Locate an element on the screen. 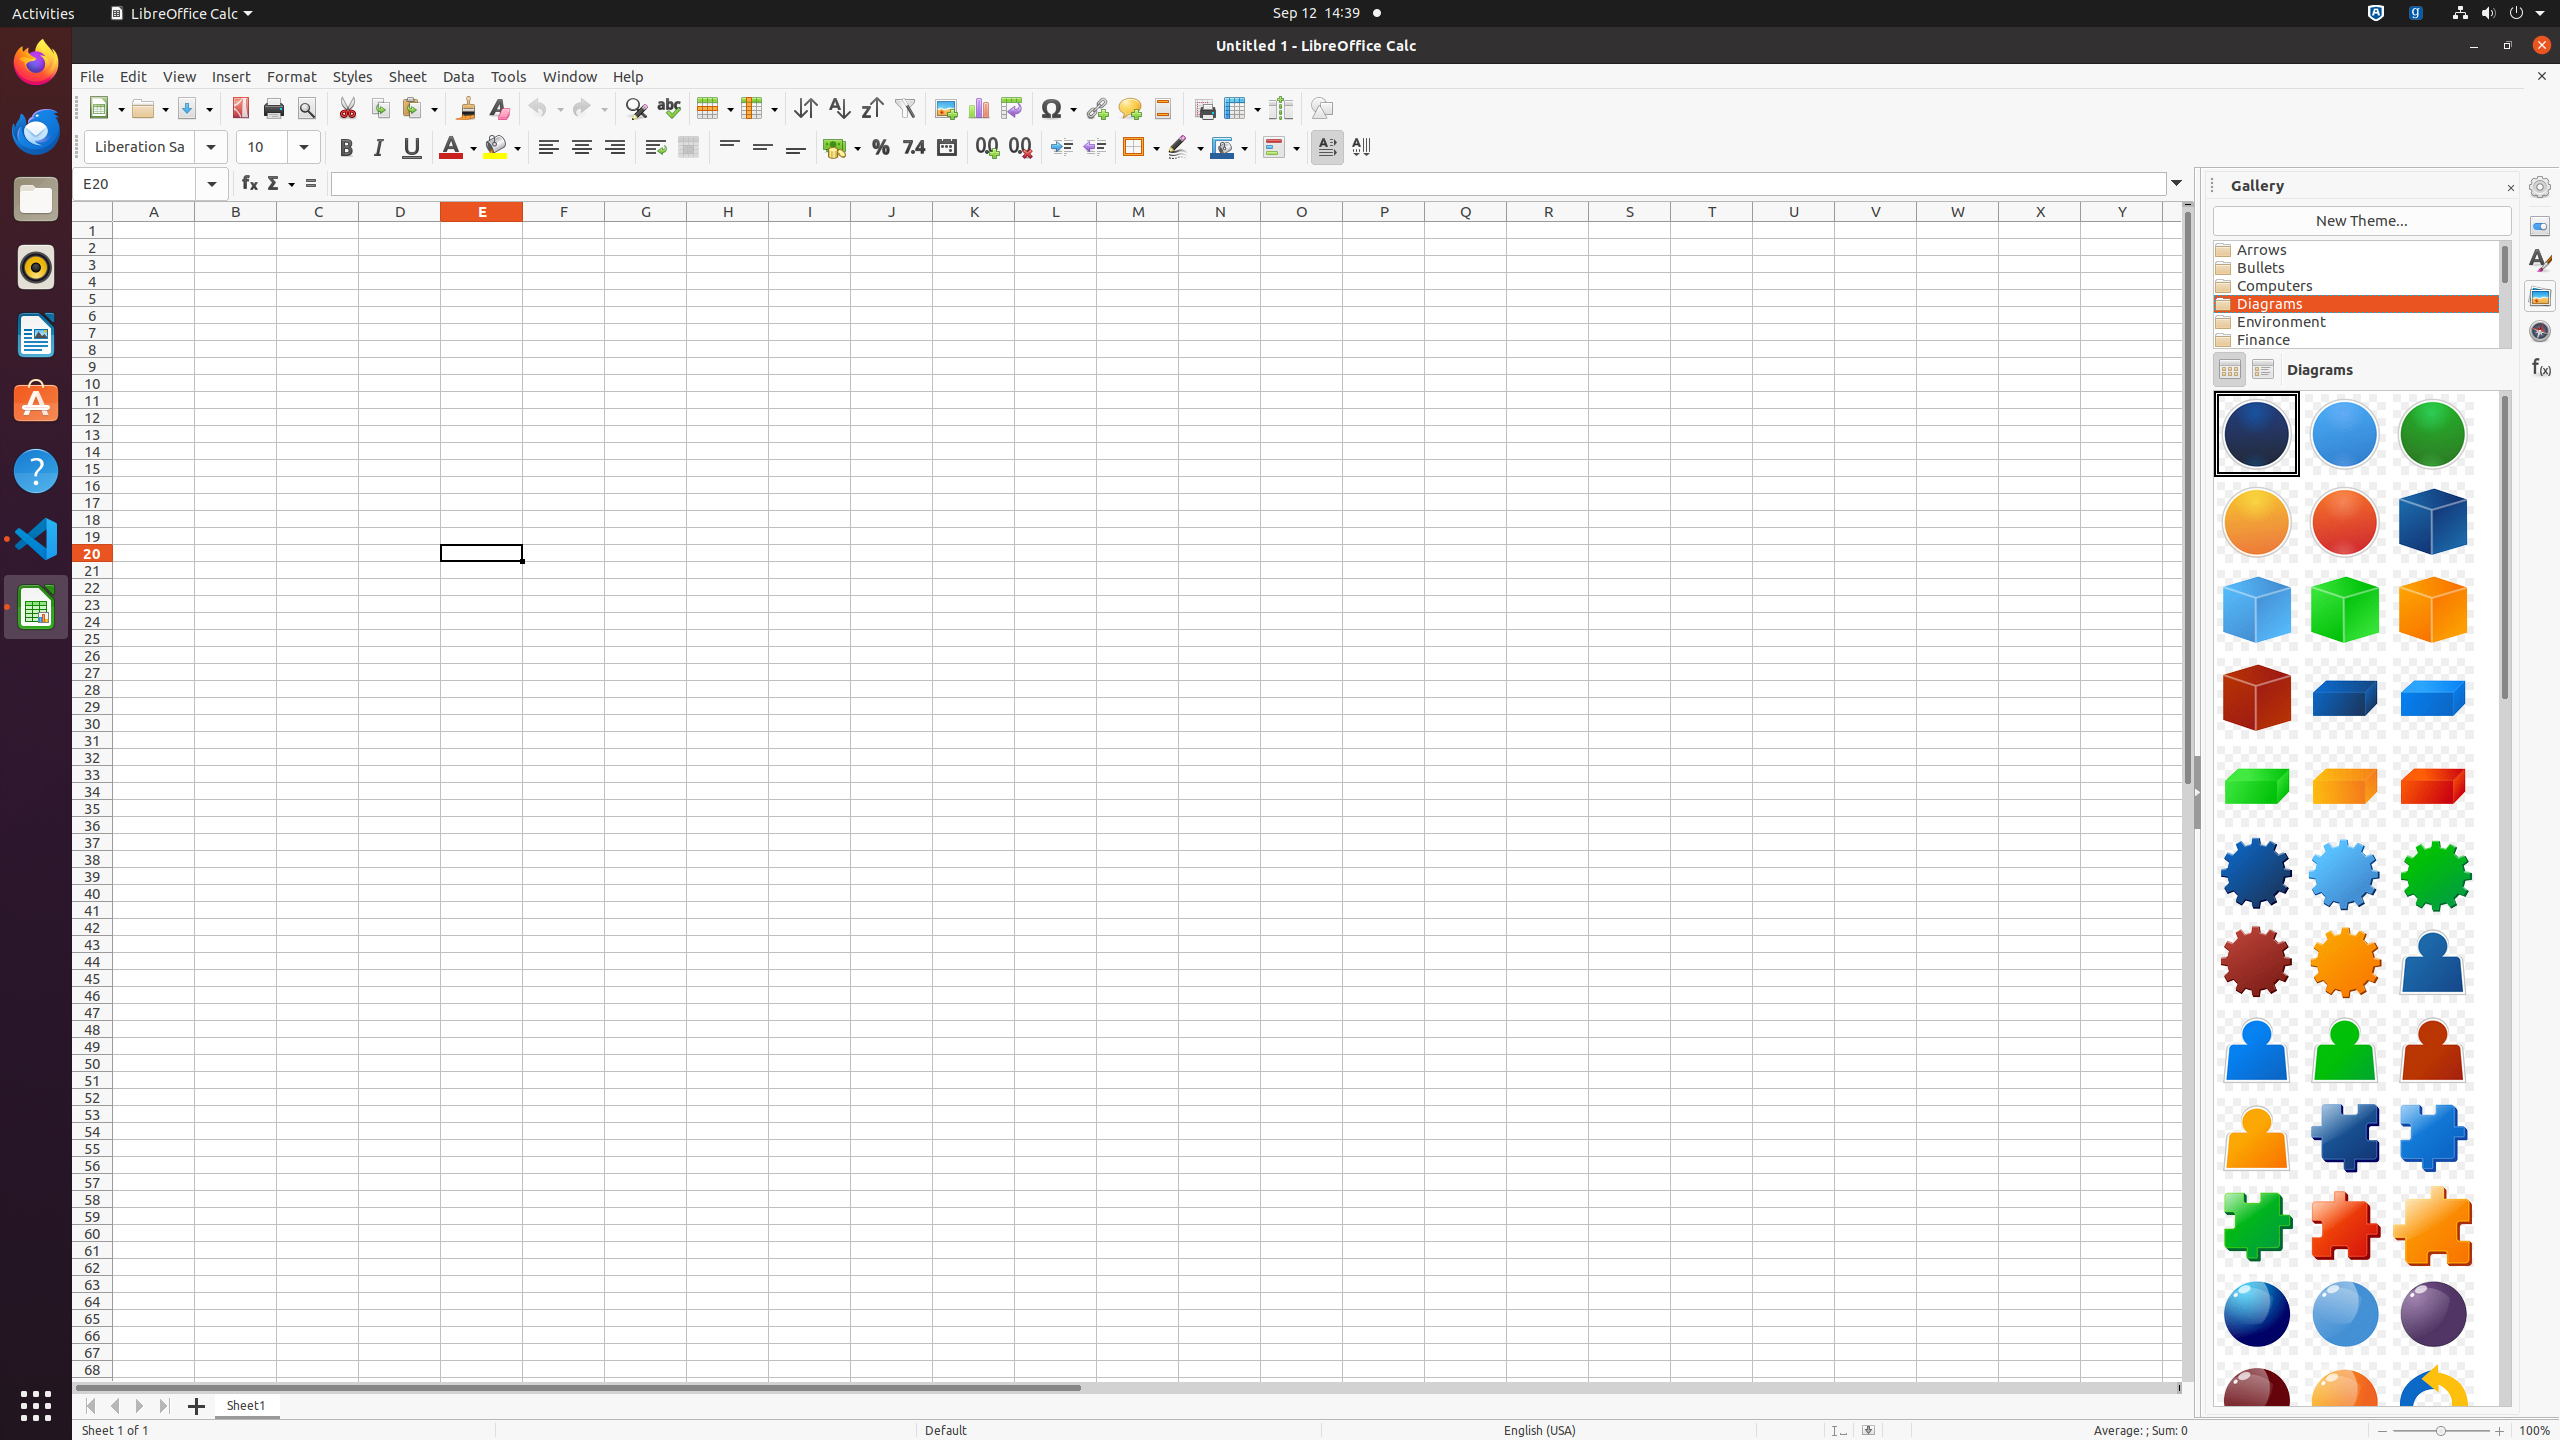 This screenshot has height=1440, width=2560. Function Wizard is located at coordinates (250, 184).